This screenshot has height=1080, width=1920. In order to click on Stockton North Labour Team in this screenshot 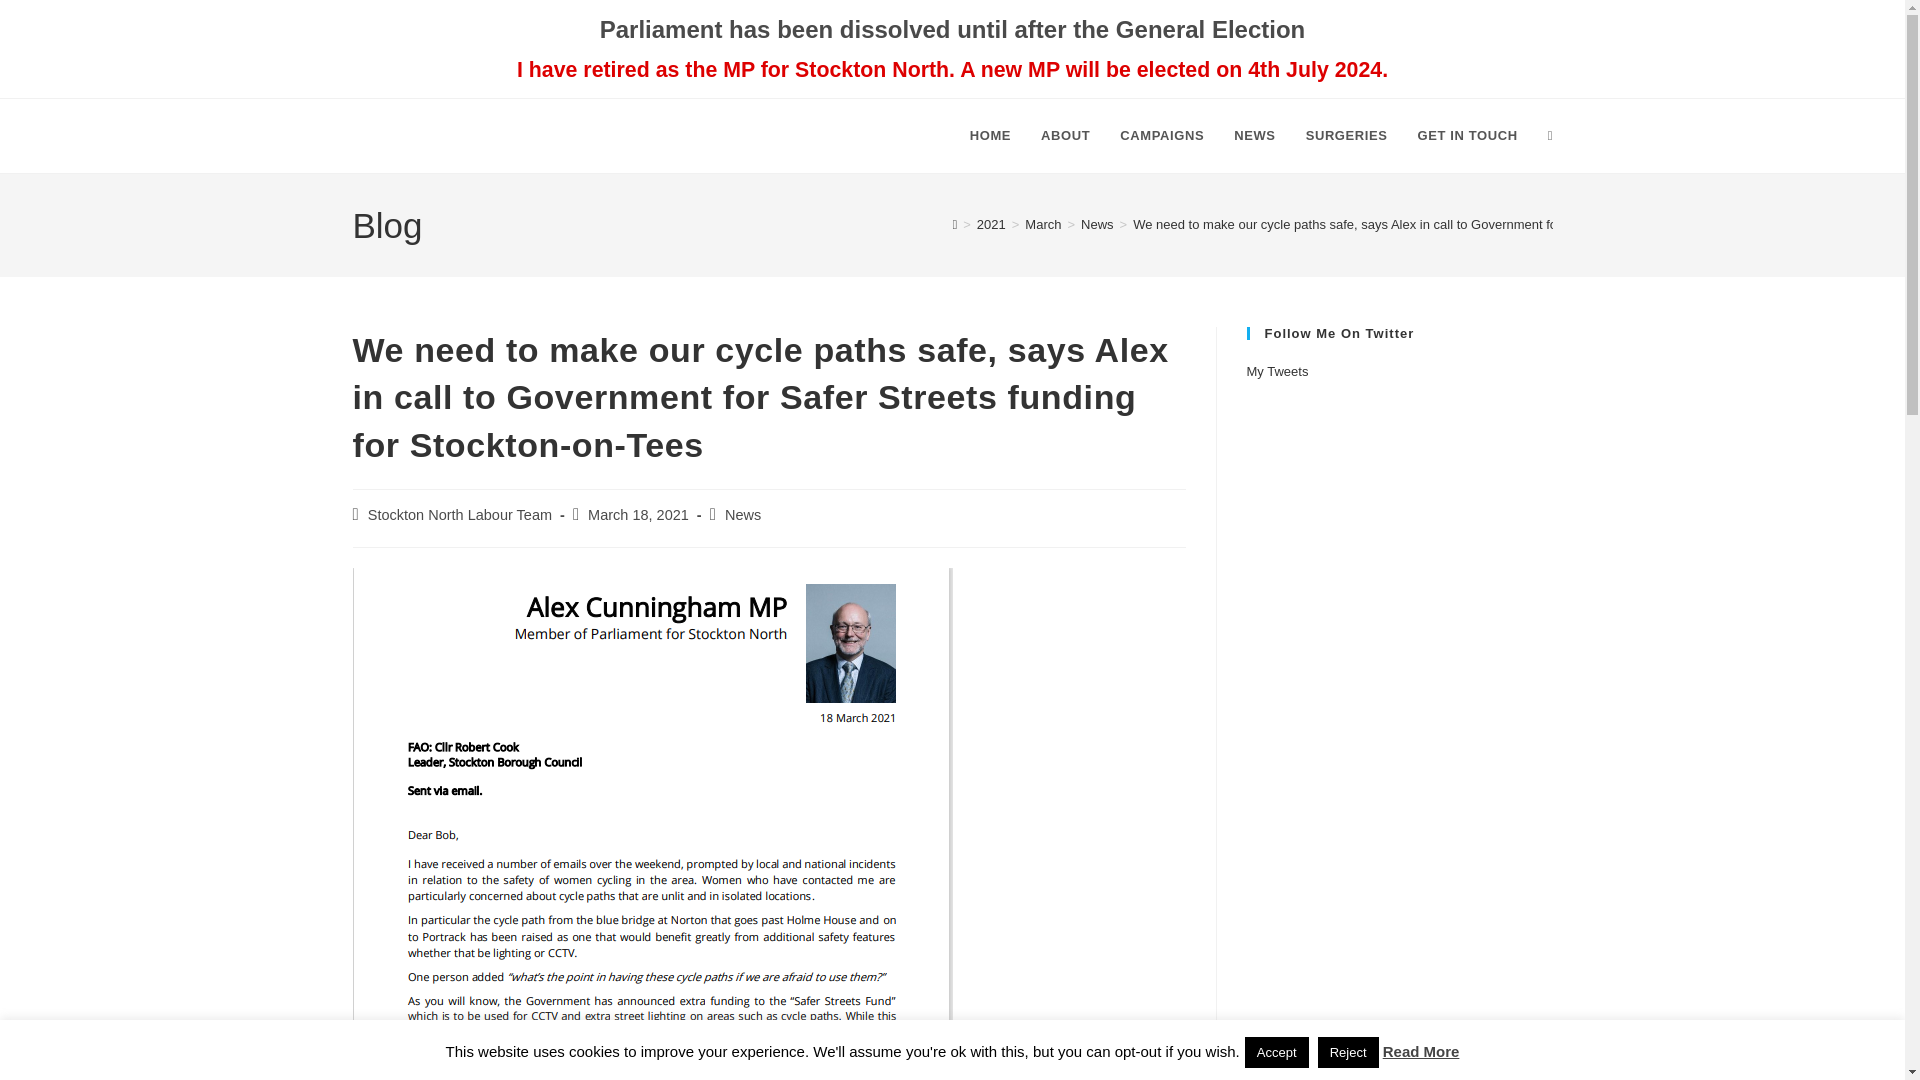, I will do `click(460, 514)`.